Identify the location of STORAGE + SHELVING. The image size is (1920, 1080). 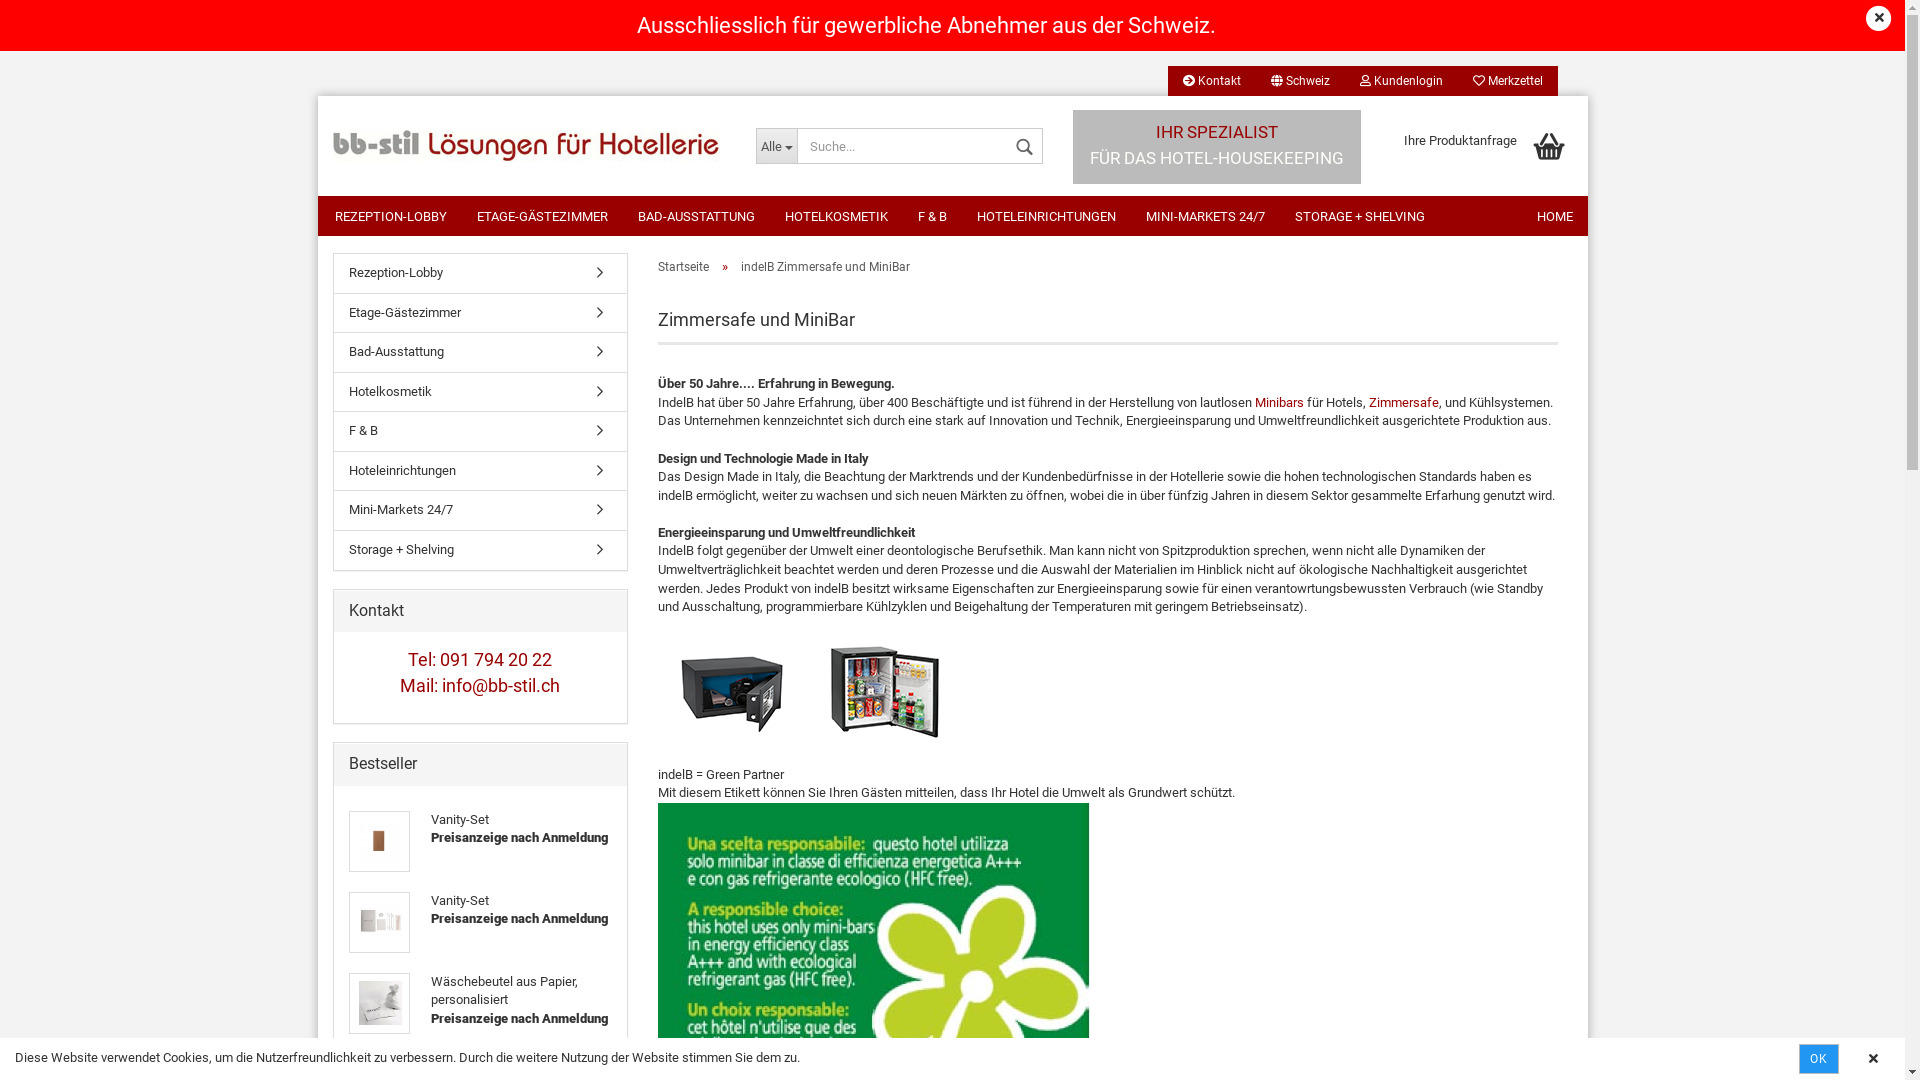
(1360, 216).